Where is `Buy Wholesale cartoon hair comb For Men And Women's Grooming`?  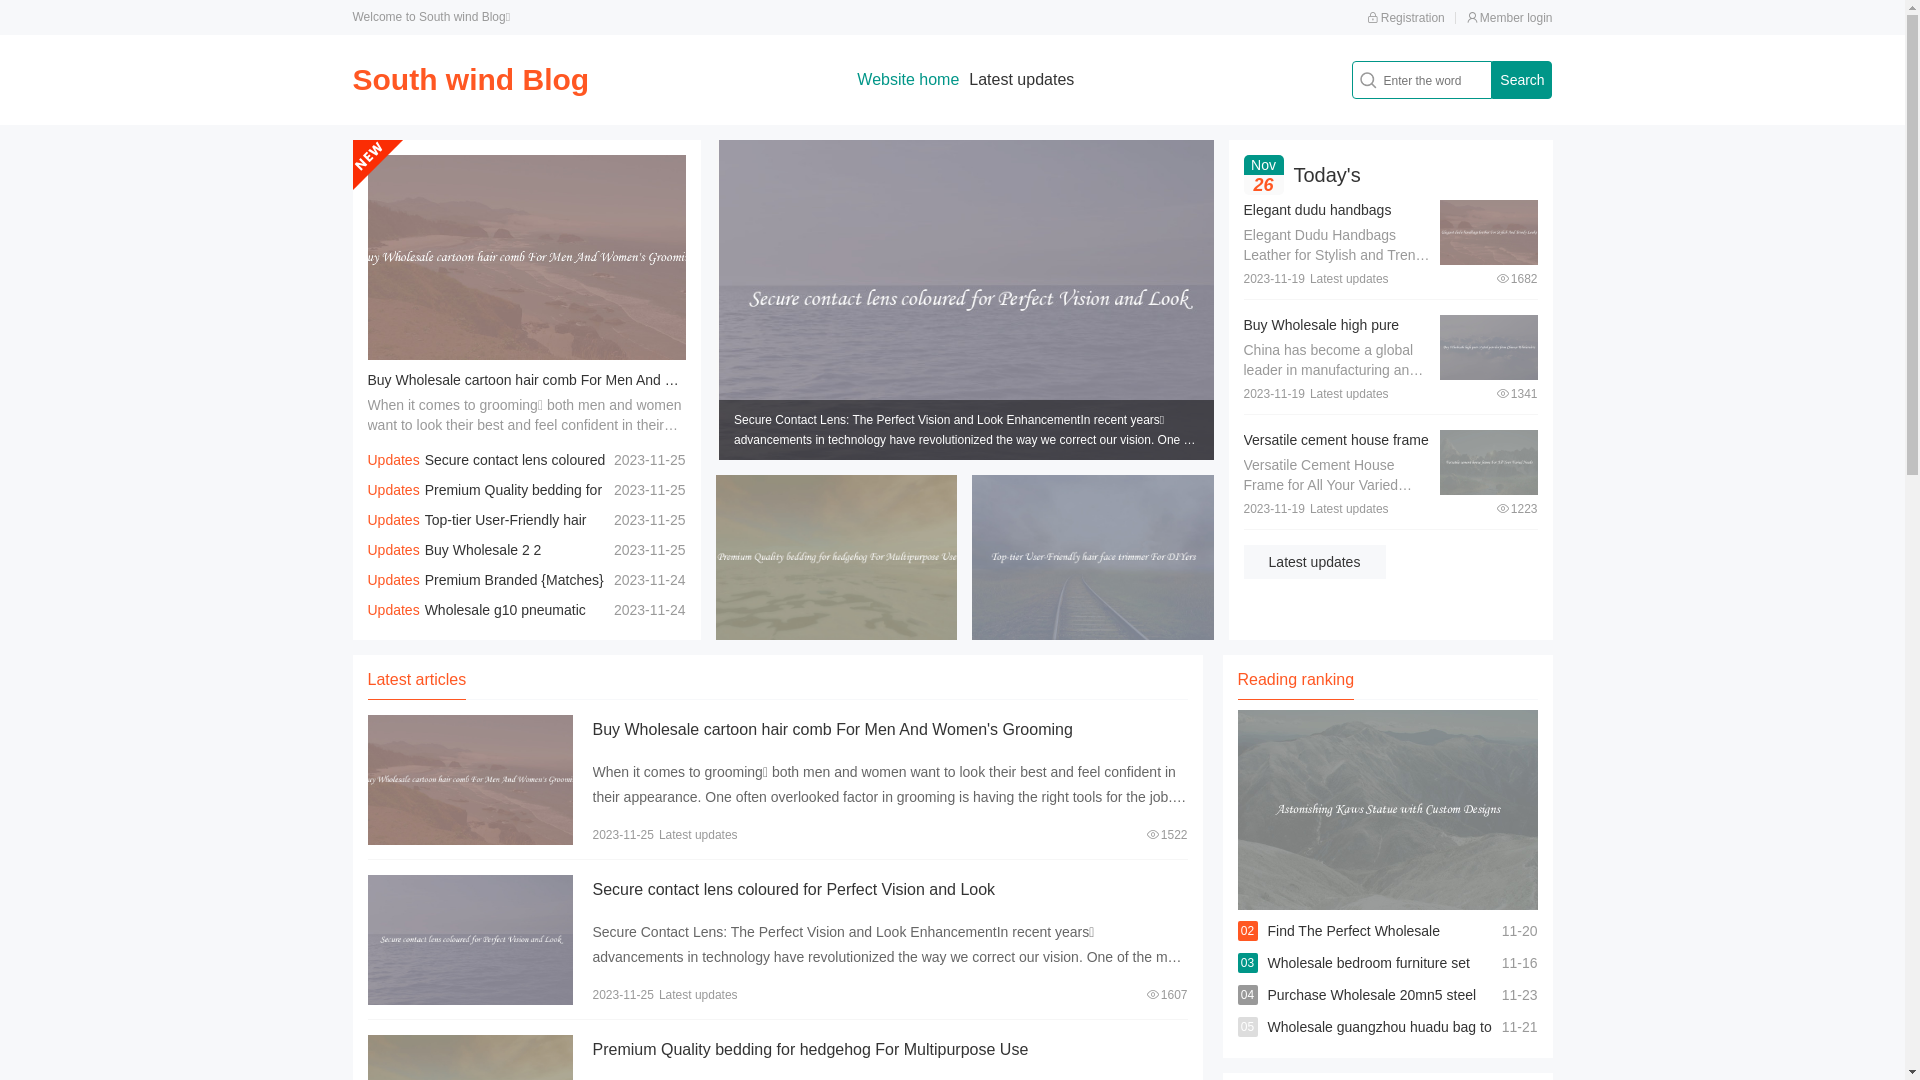
Buy Wholesale cartoon hair comb For Men And Women's Grooming is located at coordinates (578, 380).